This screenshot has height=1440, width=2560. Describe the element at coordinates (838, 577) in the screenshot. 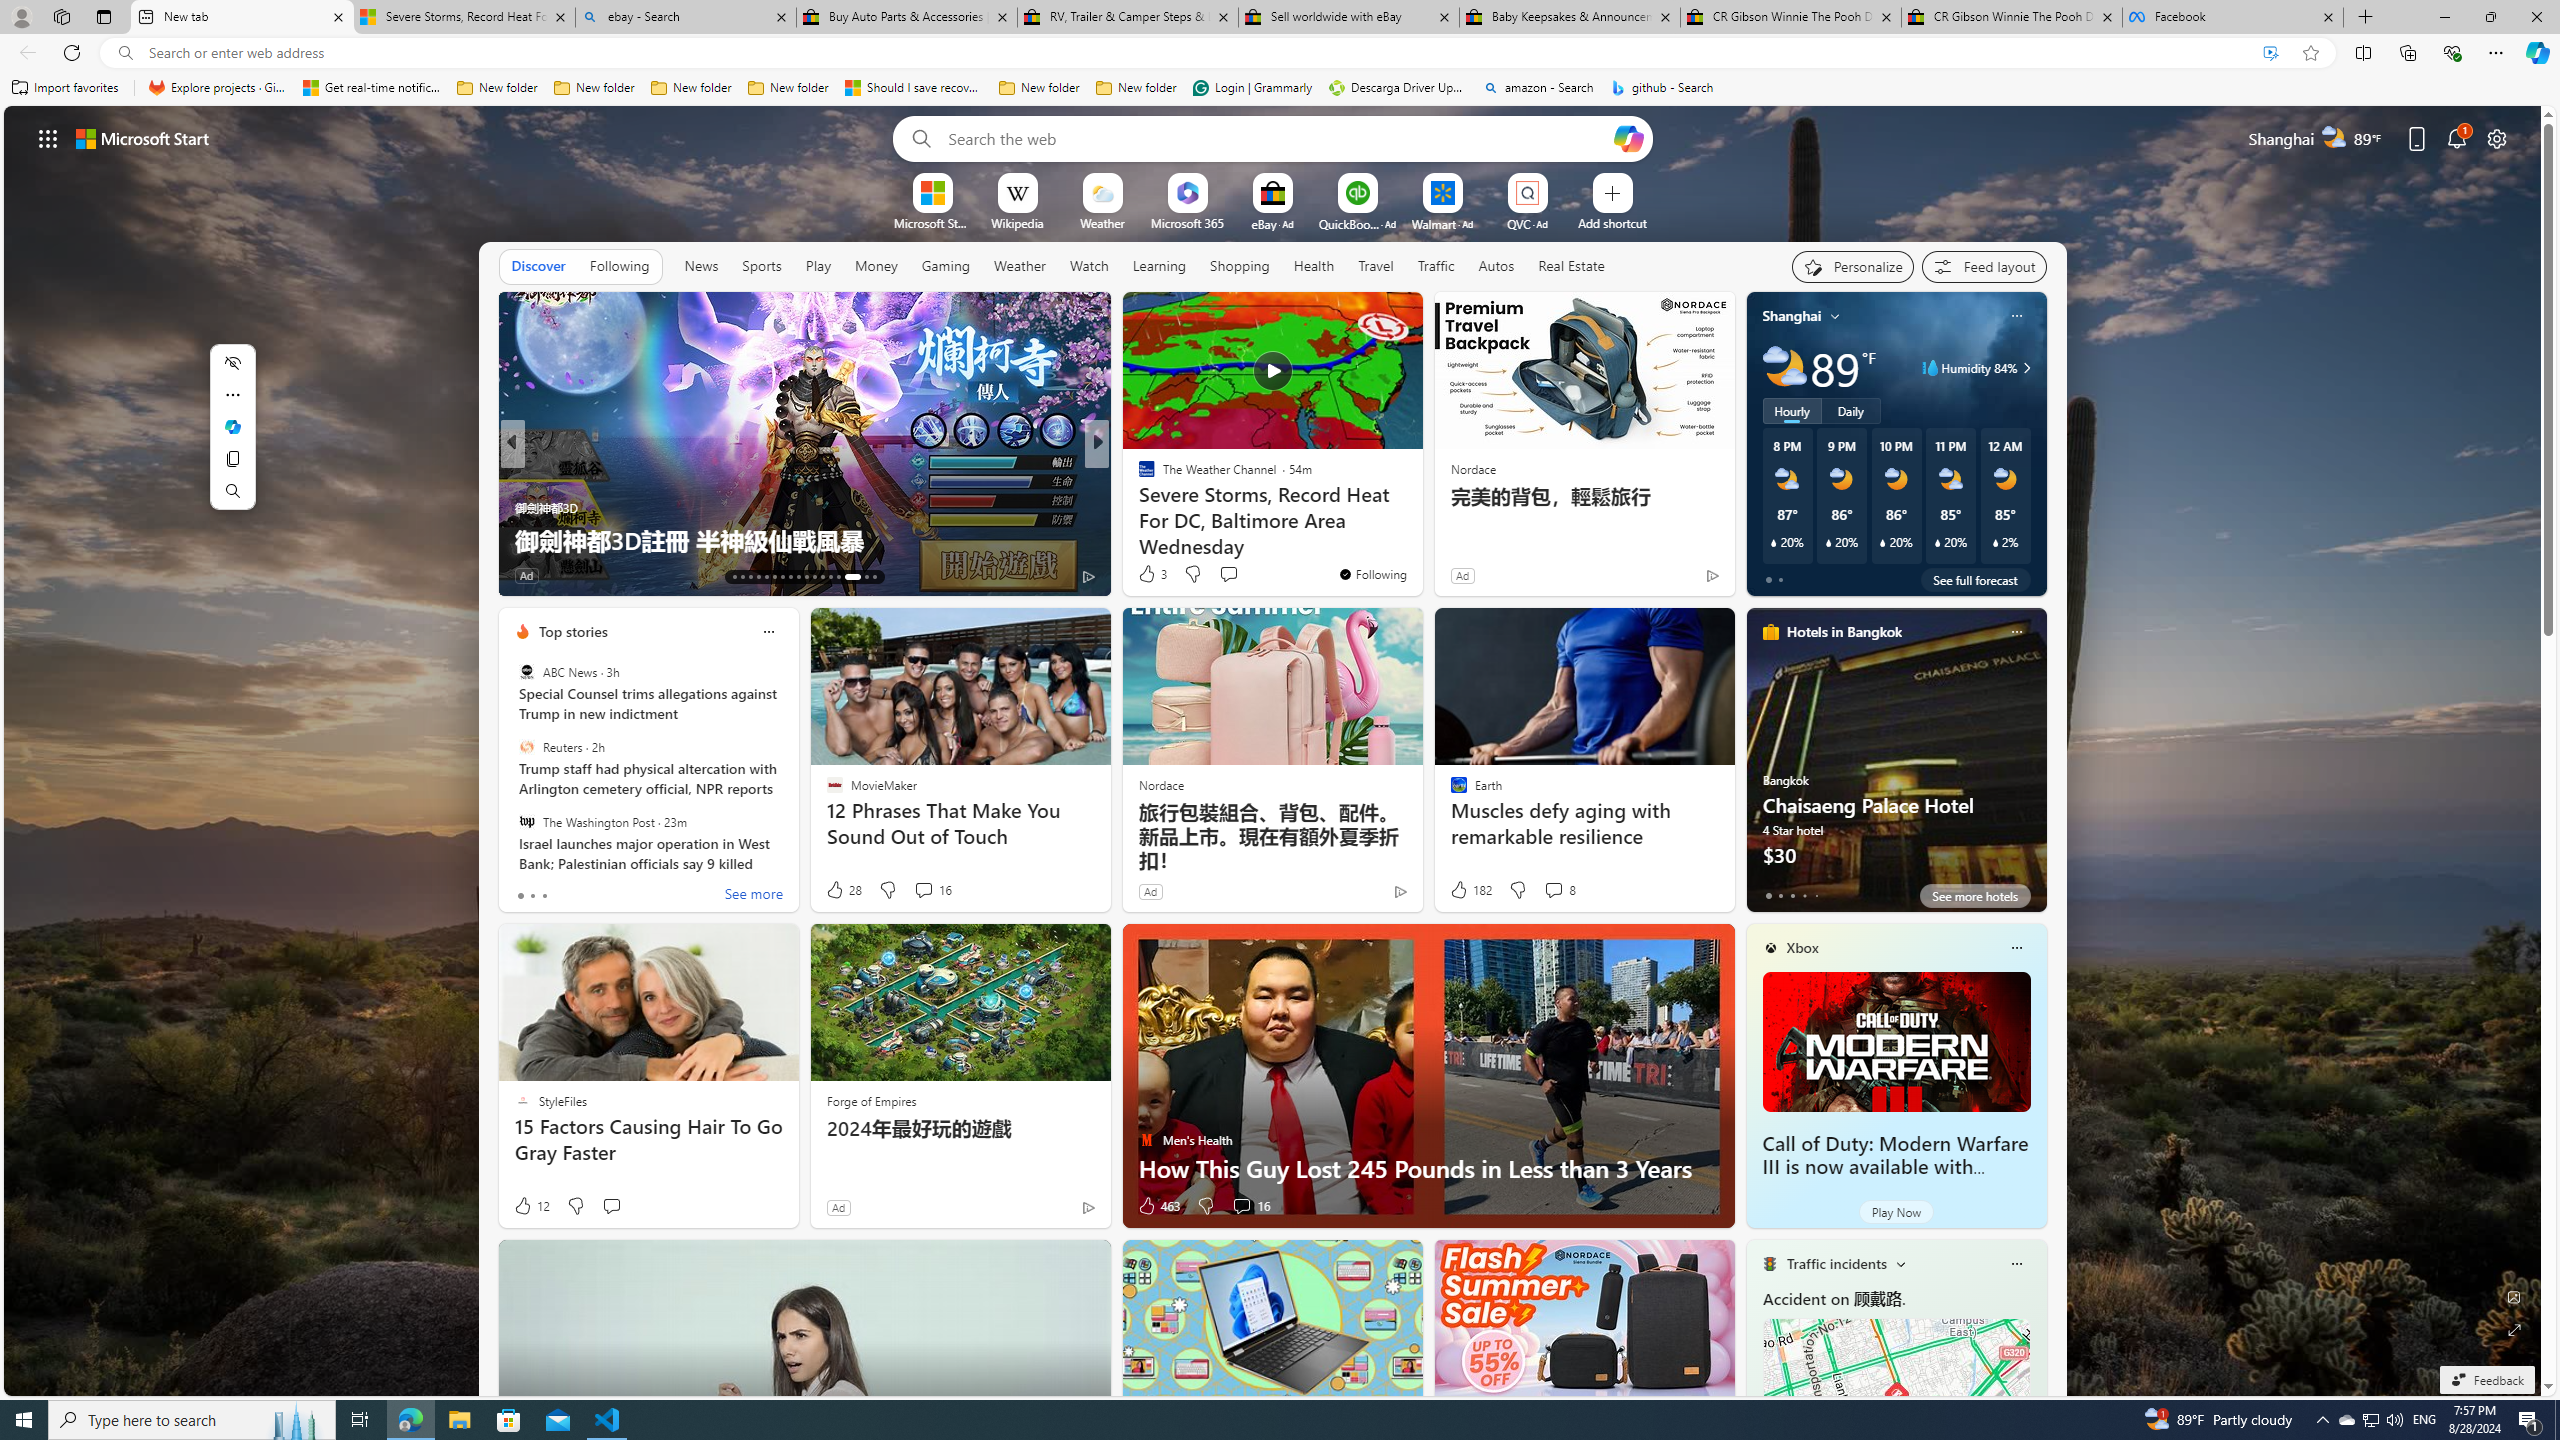

I see `AutomationID: tab-26` at that location.